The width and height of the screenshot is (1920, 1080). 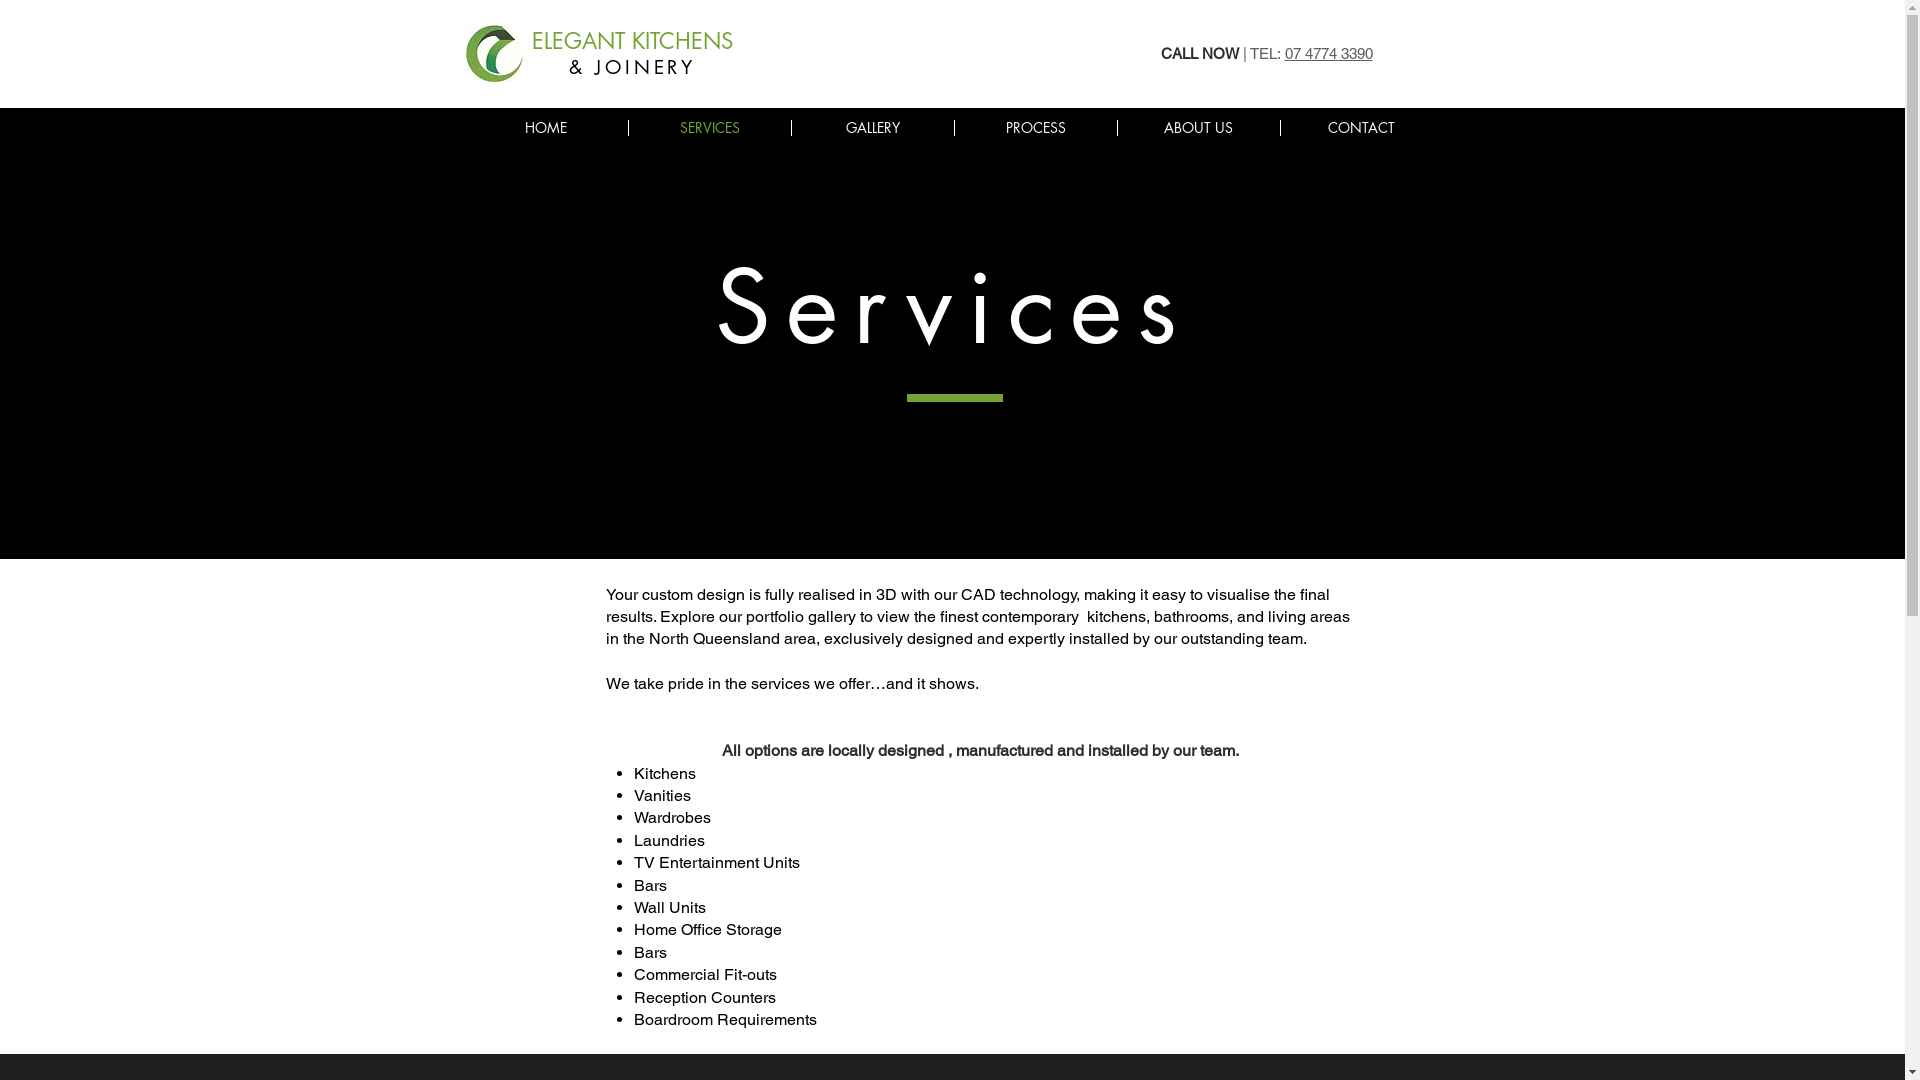 I want to click on ABOUT US, so click(x=1198, y=128).